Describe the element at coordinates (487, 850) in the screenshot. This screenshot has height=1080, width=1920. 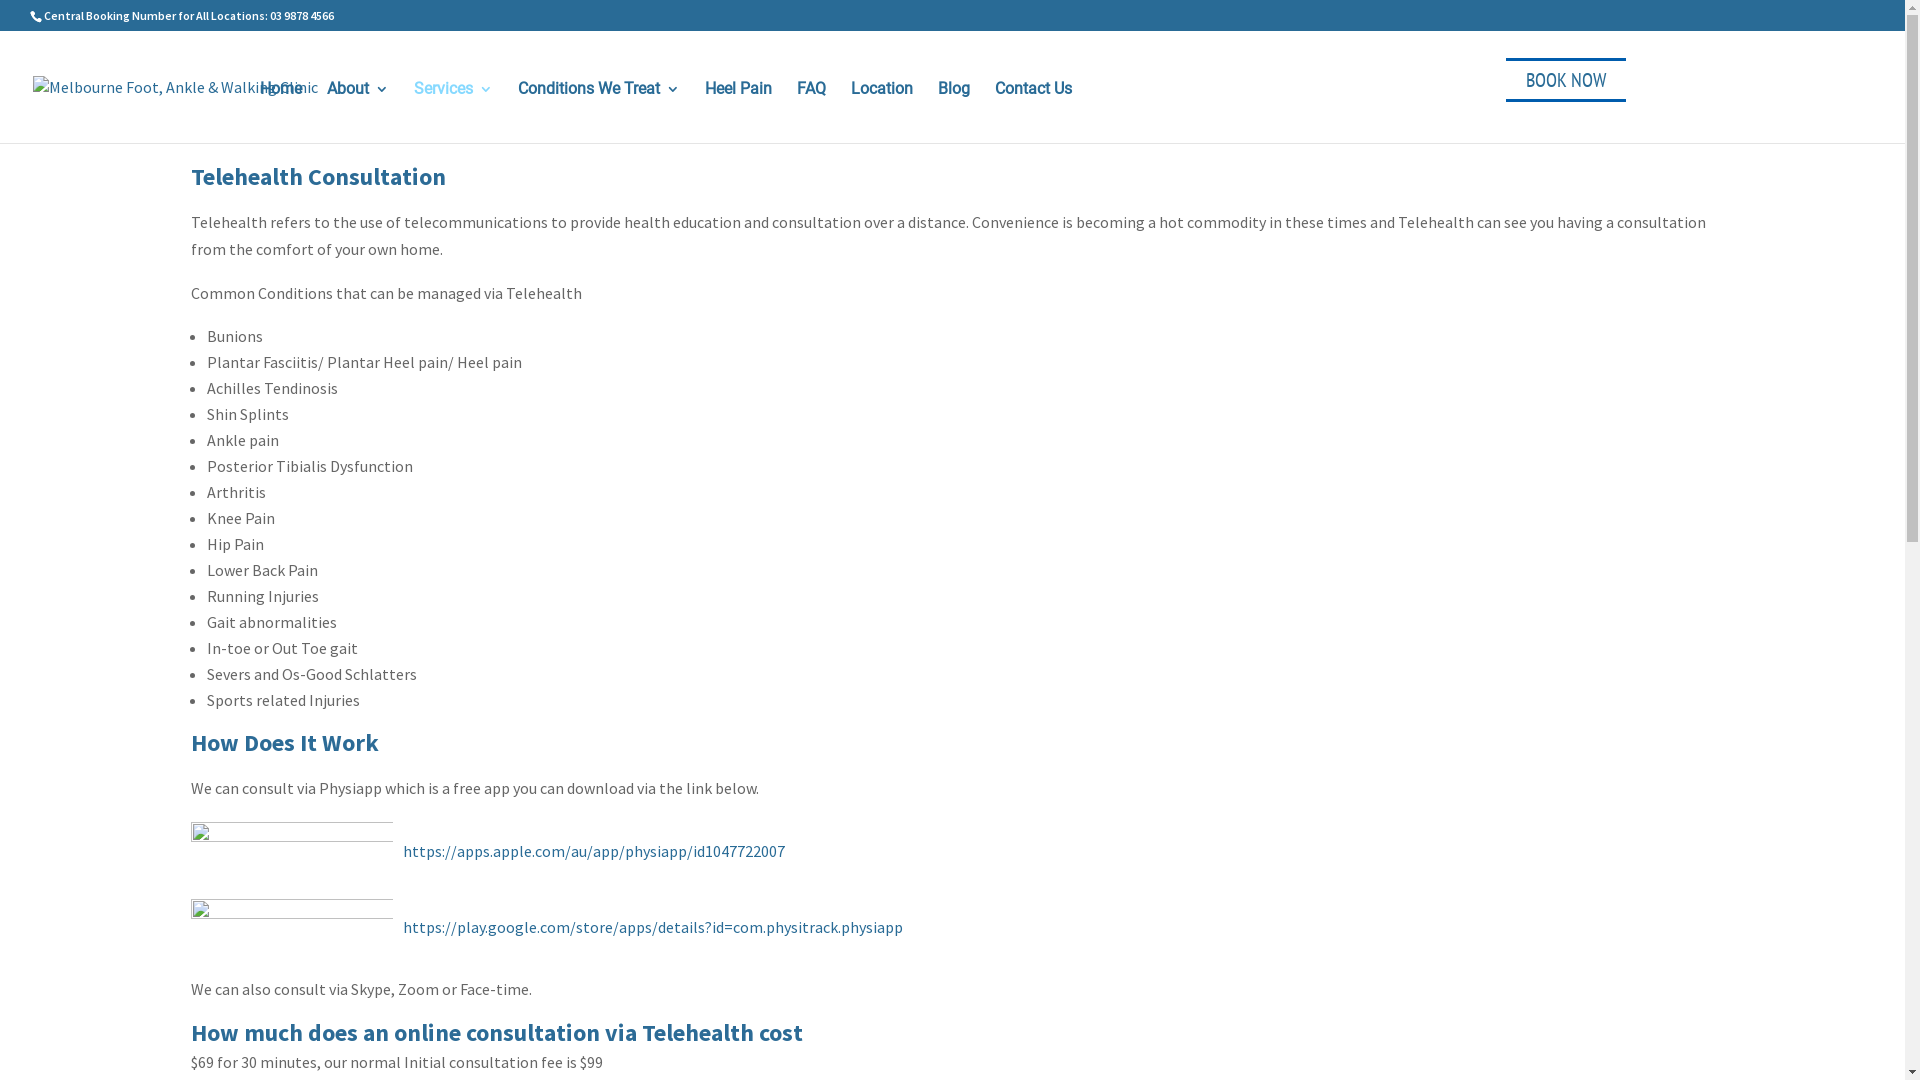
I see `https://apps.apple.com/au/app/physiapp/id1047722007` at that location.